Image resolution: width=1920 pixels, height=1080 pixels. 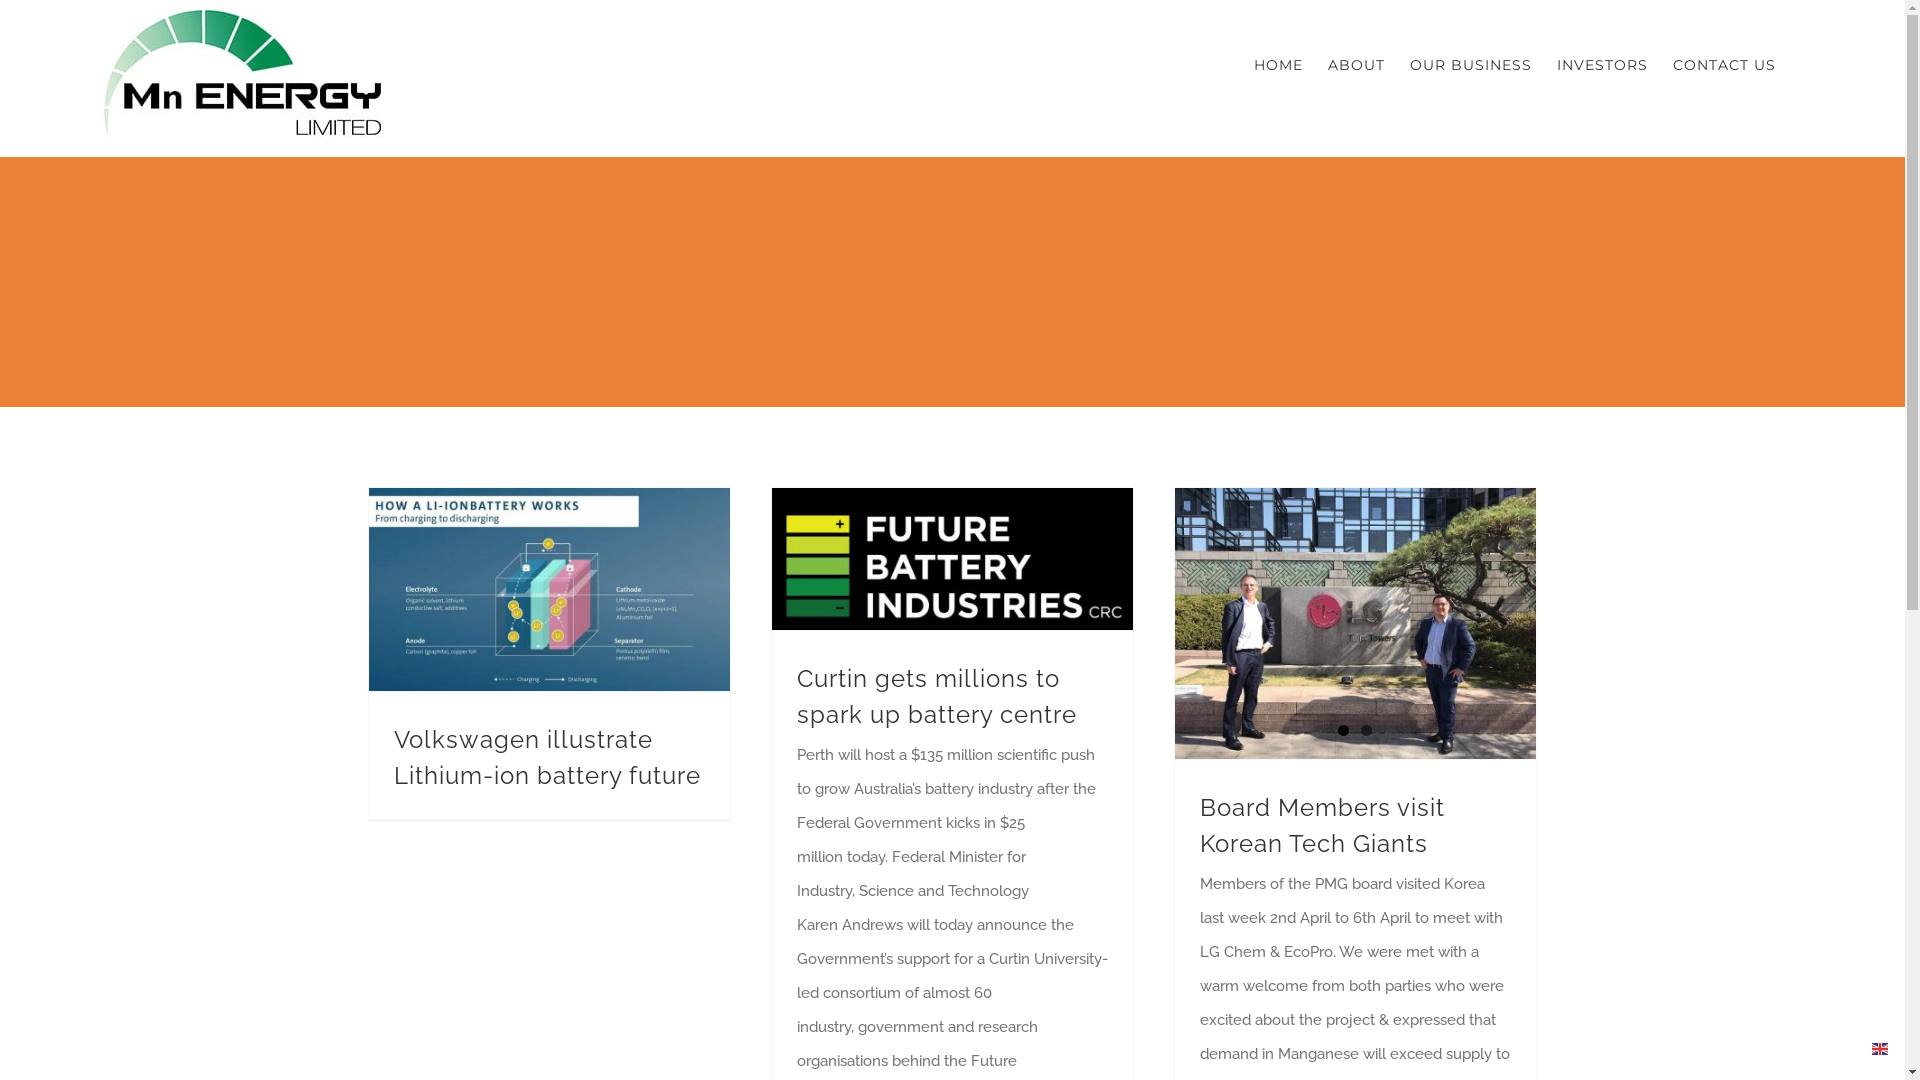 What do you see at coordinates (936, 696) in the screenshot?
I see `Curtin gets millions to spark up battery centre` at bounding box center [936, 696].